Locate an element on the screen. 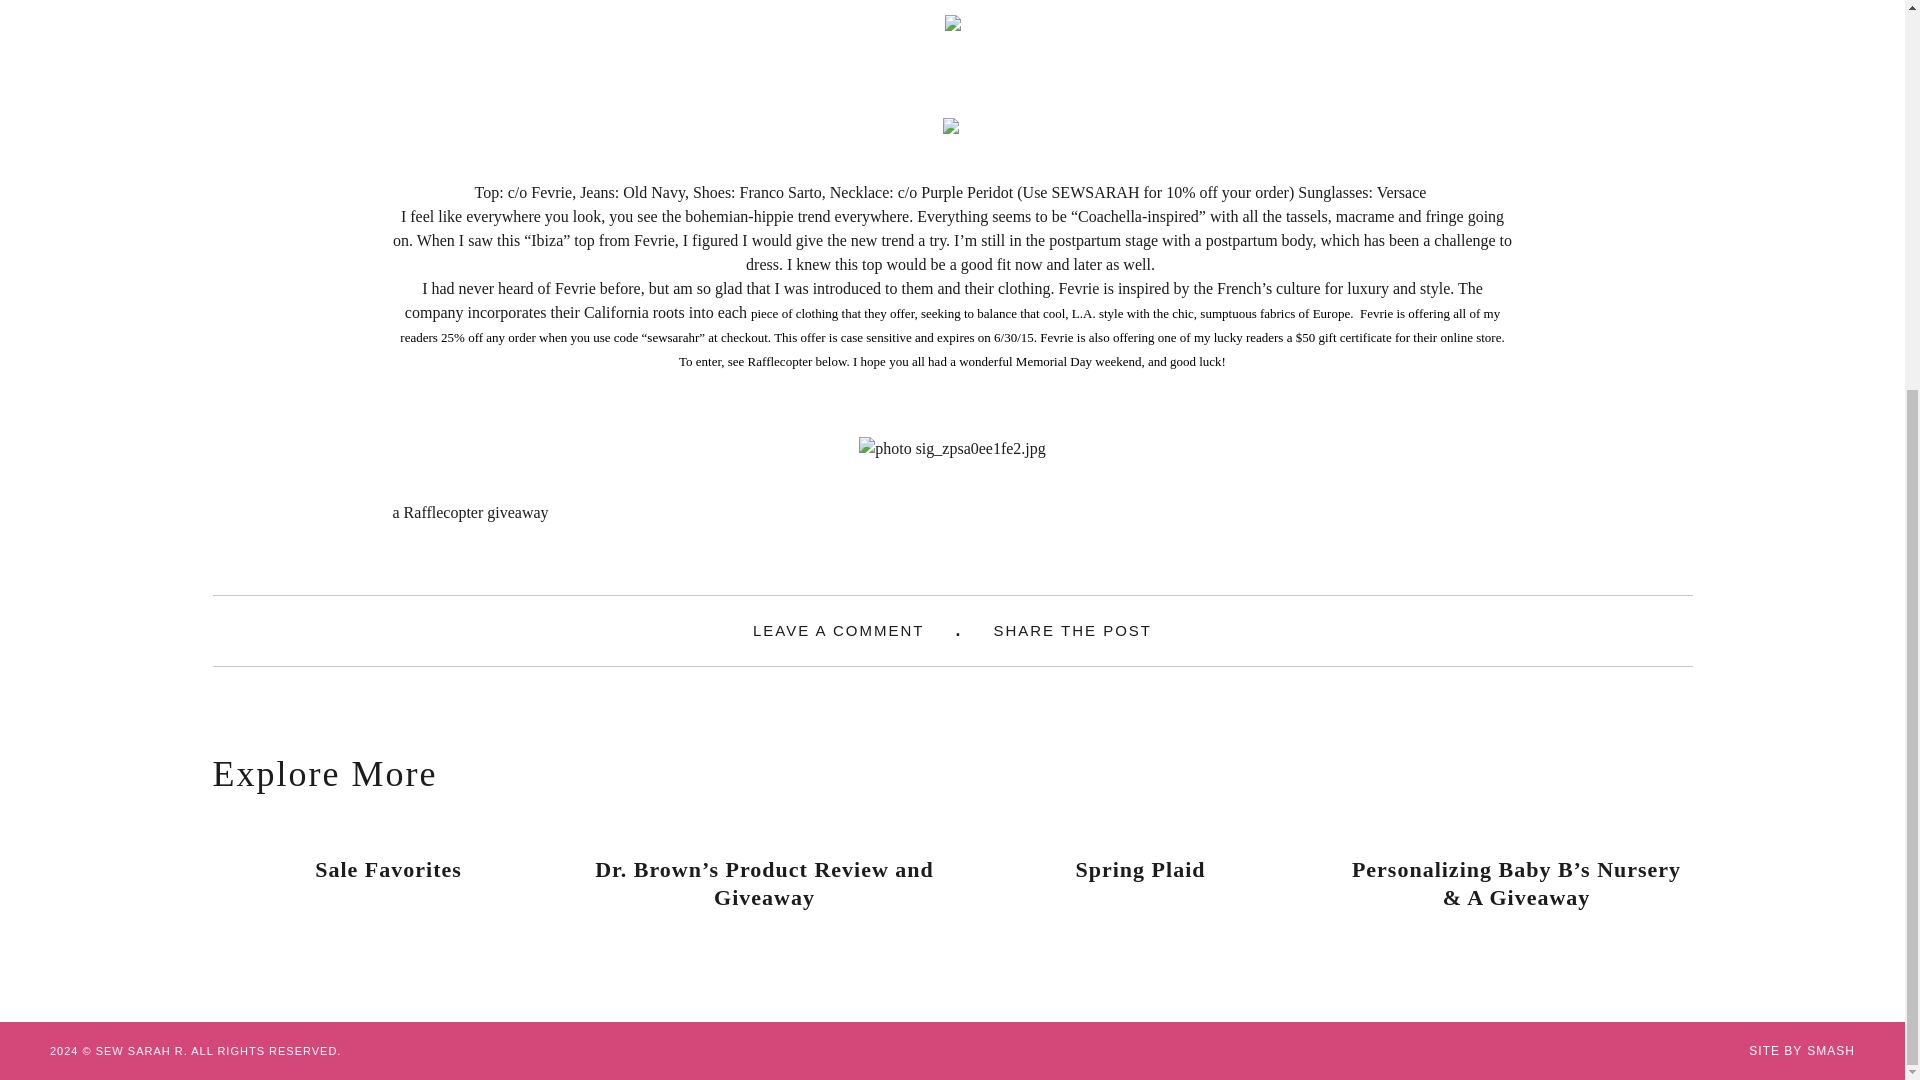 The width and height of the screenshot is (1920, 1080). Fevrie, is located at coordinates (554, 192).